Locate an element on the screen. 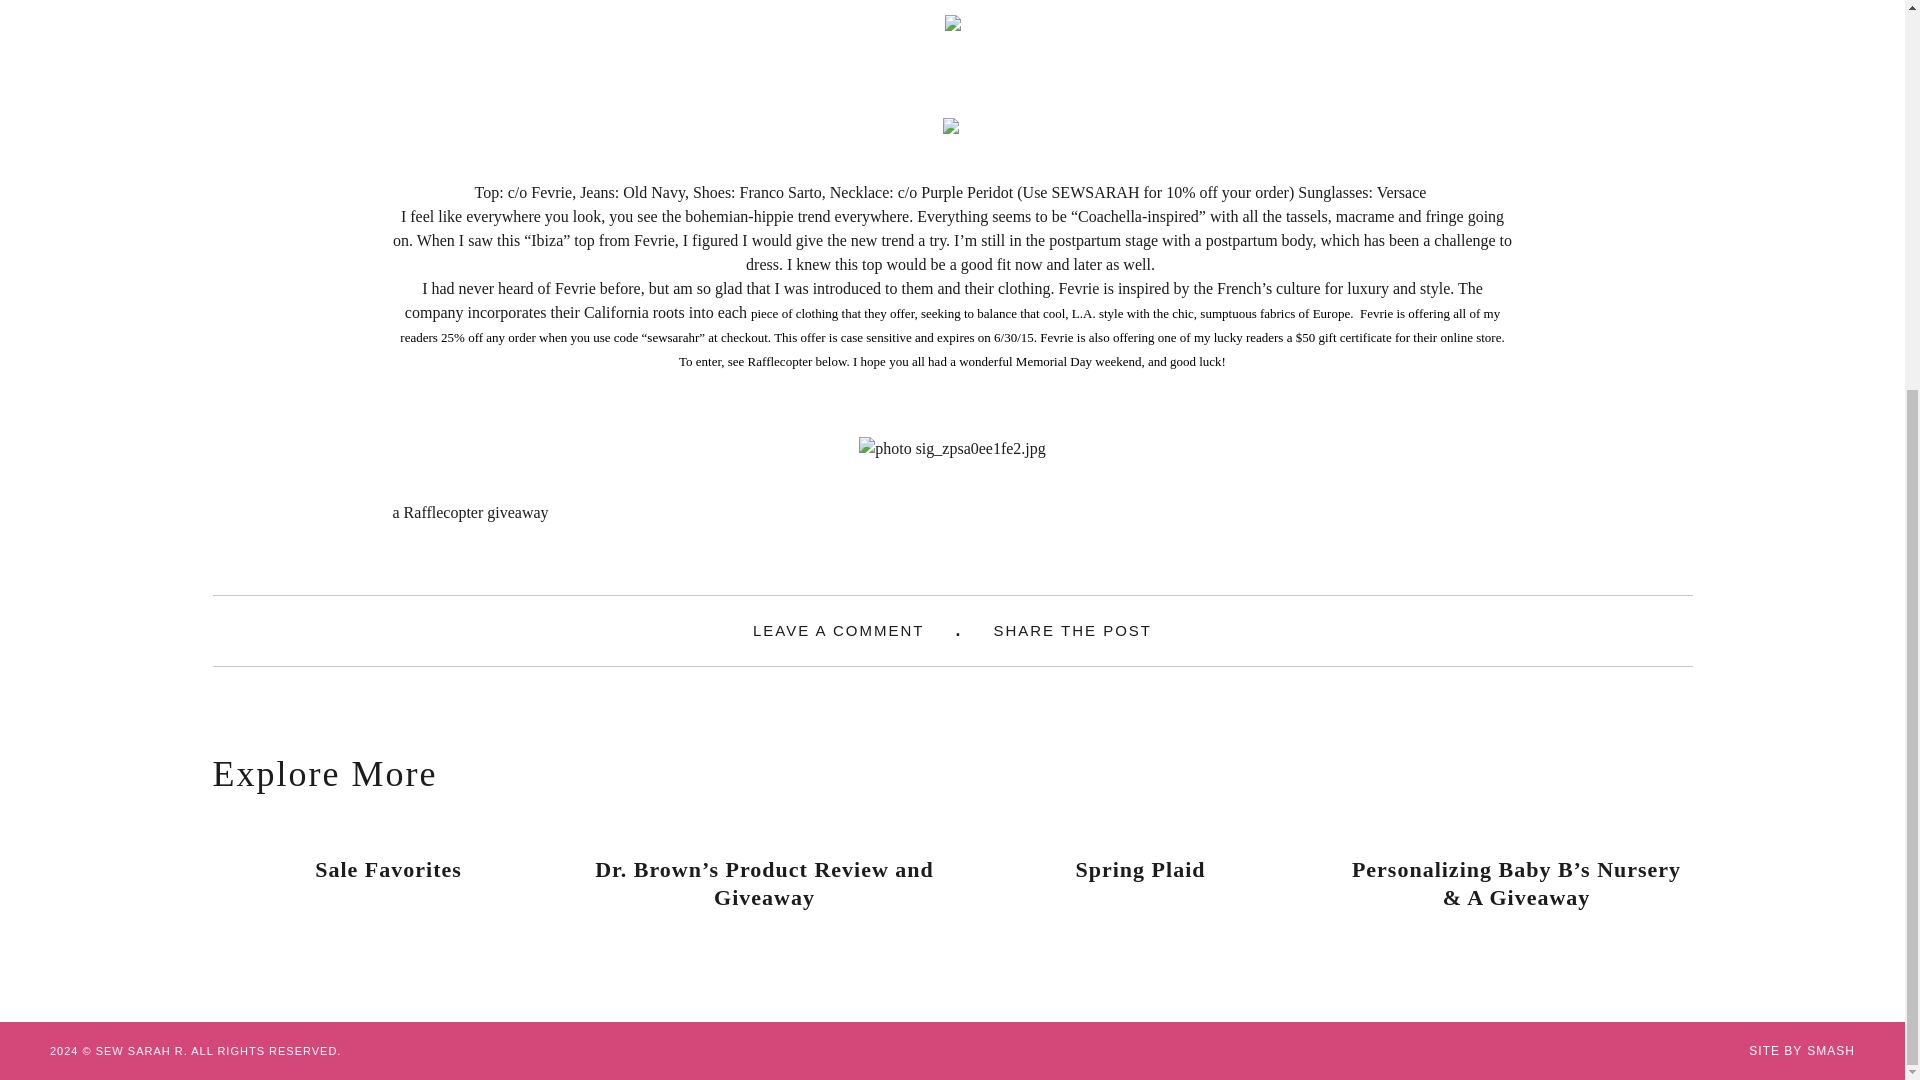 The width and height of the screenshot is (1920, 1080). Fevrie, is located at coordinates (554, 192).